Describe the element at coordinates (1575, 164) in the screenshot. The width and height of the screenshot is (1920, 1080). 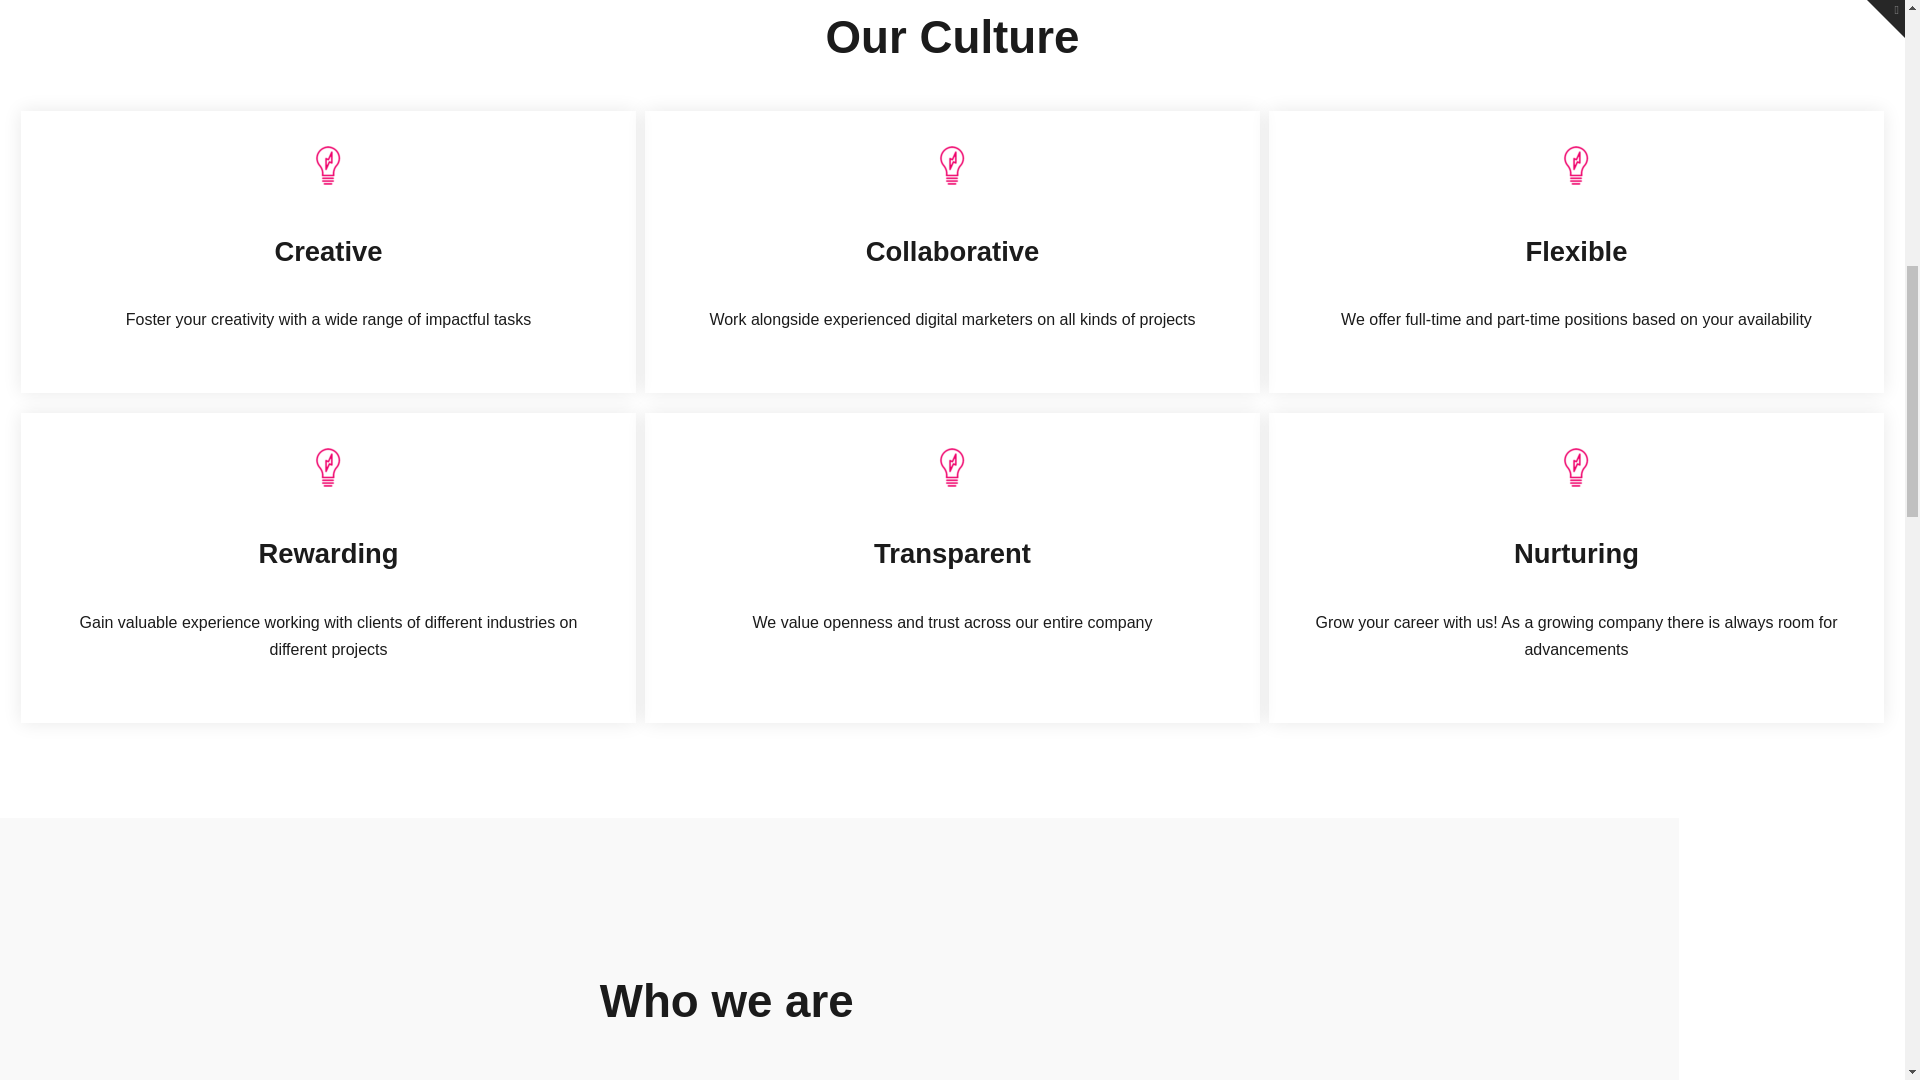
I see `graphic design icon` at that location.